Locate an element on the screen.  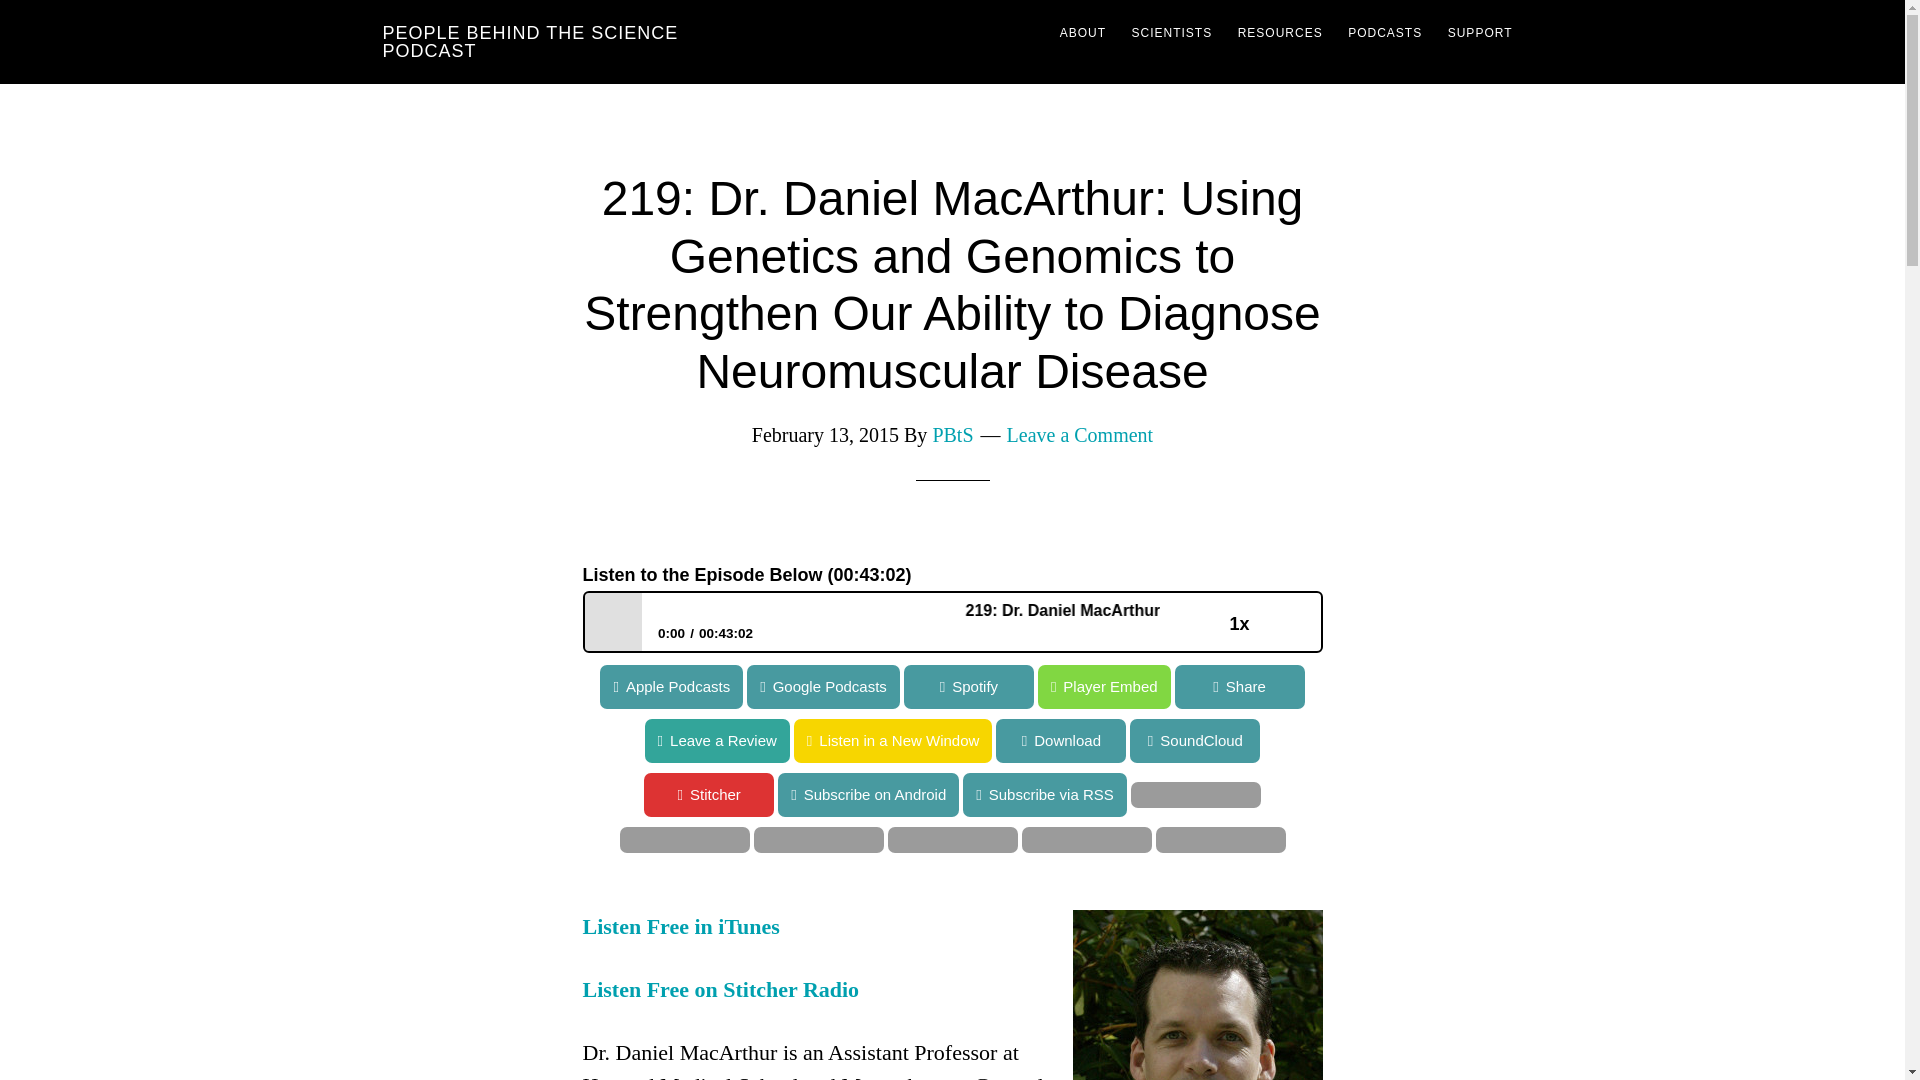
PEOPLE BEHIND THE SCIENCE PODCAST is located at coordinates (530, 41).